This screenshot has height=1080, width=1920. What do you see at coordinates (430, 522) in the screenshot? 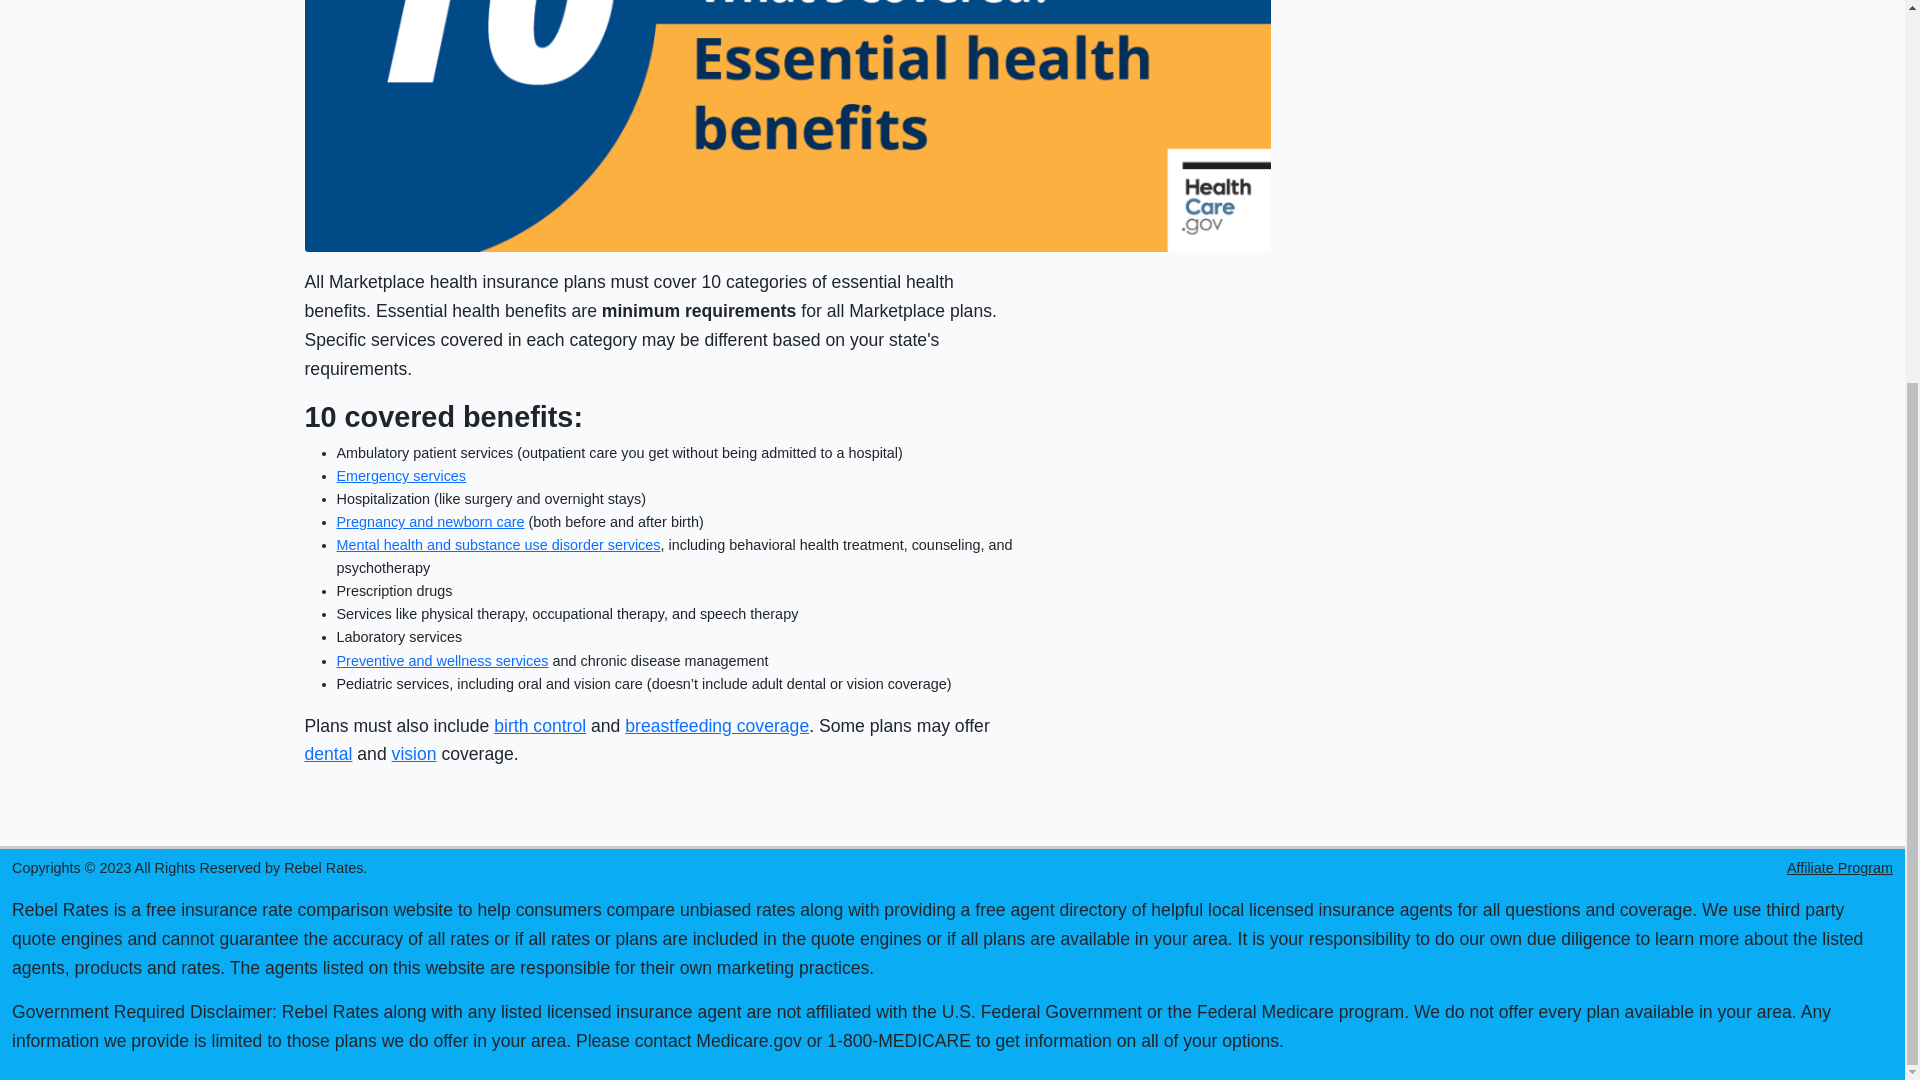
I see `Pregnancy and newborn care` at bounding box center [430, 522].